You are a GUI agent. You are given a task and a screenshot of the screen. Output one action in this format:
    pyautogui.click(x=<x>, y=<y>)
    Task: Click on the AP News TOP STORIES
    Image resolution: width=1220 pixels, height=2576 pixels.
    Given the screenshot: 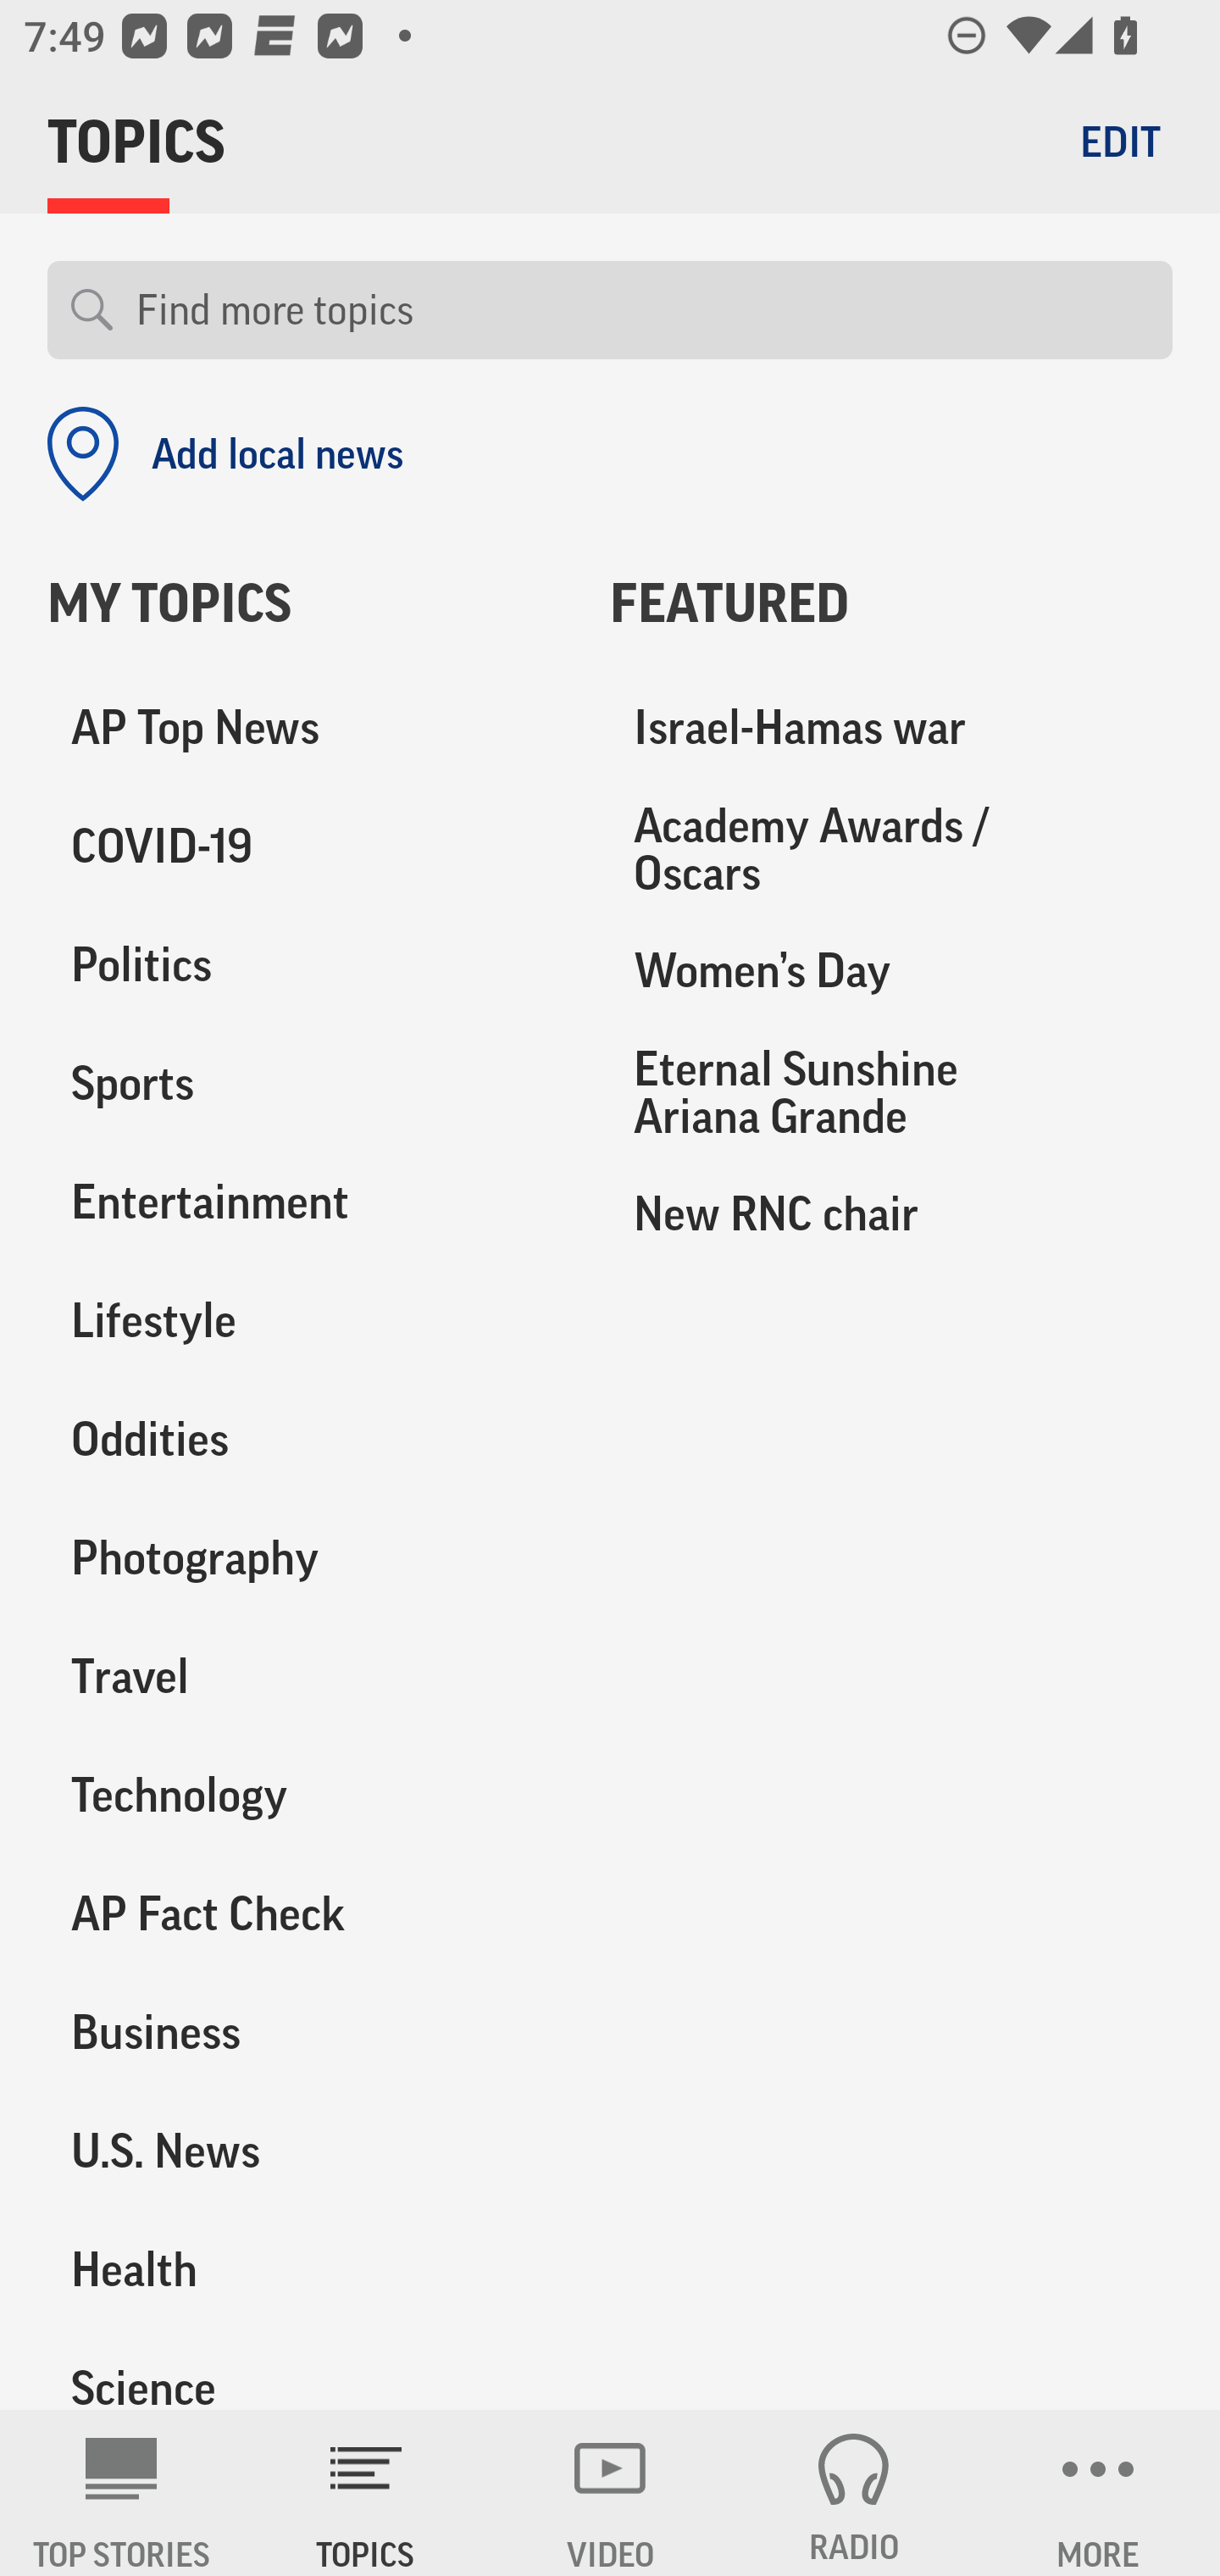 What is the action you would take?
    pyautogui.click(x=122, y=2493)
    